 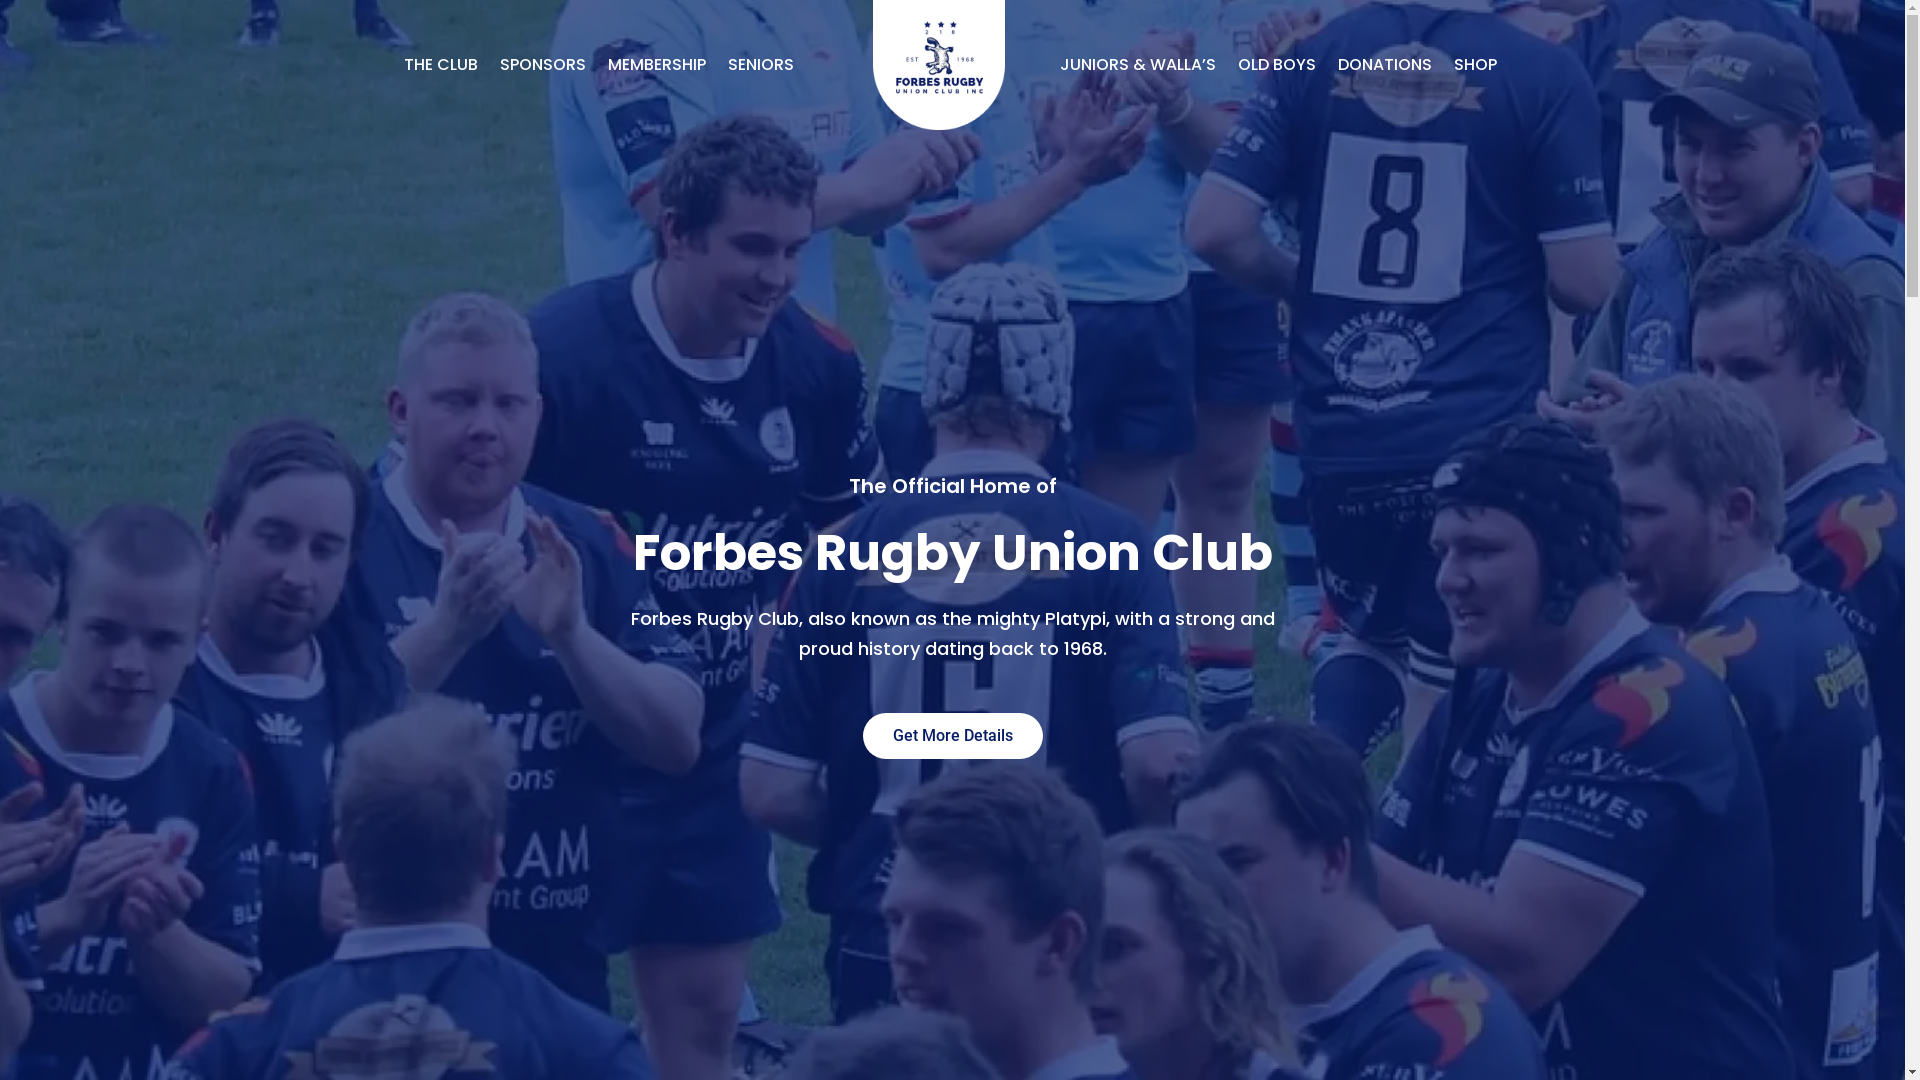 I want to click on OLD BOYS, so click(x=1277, y=65).